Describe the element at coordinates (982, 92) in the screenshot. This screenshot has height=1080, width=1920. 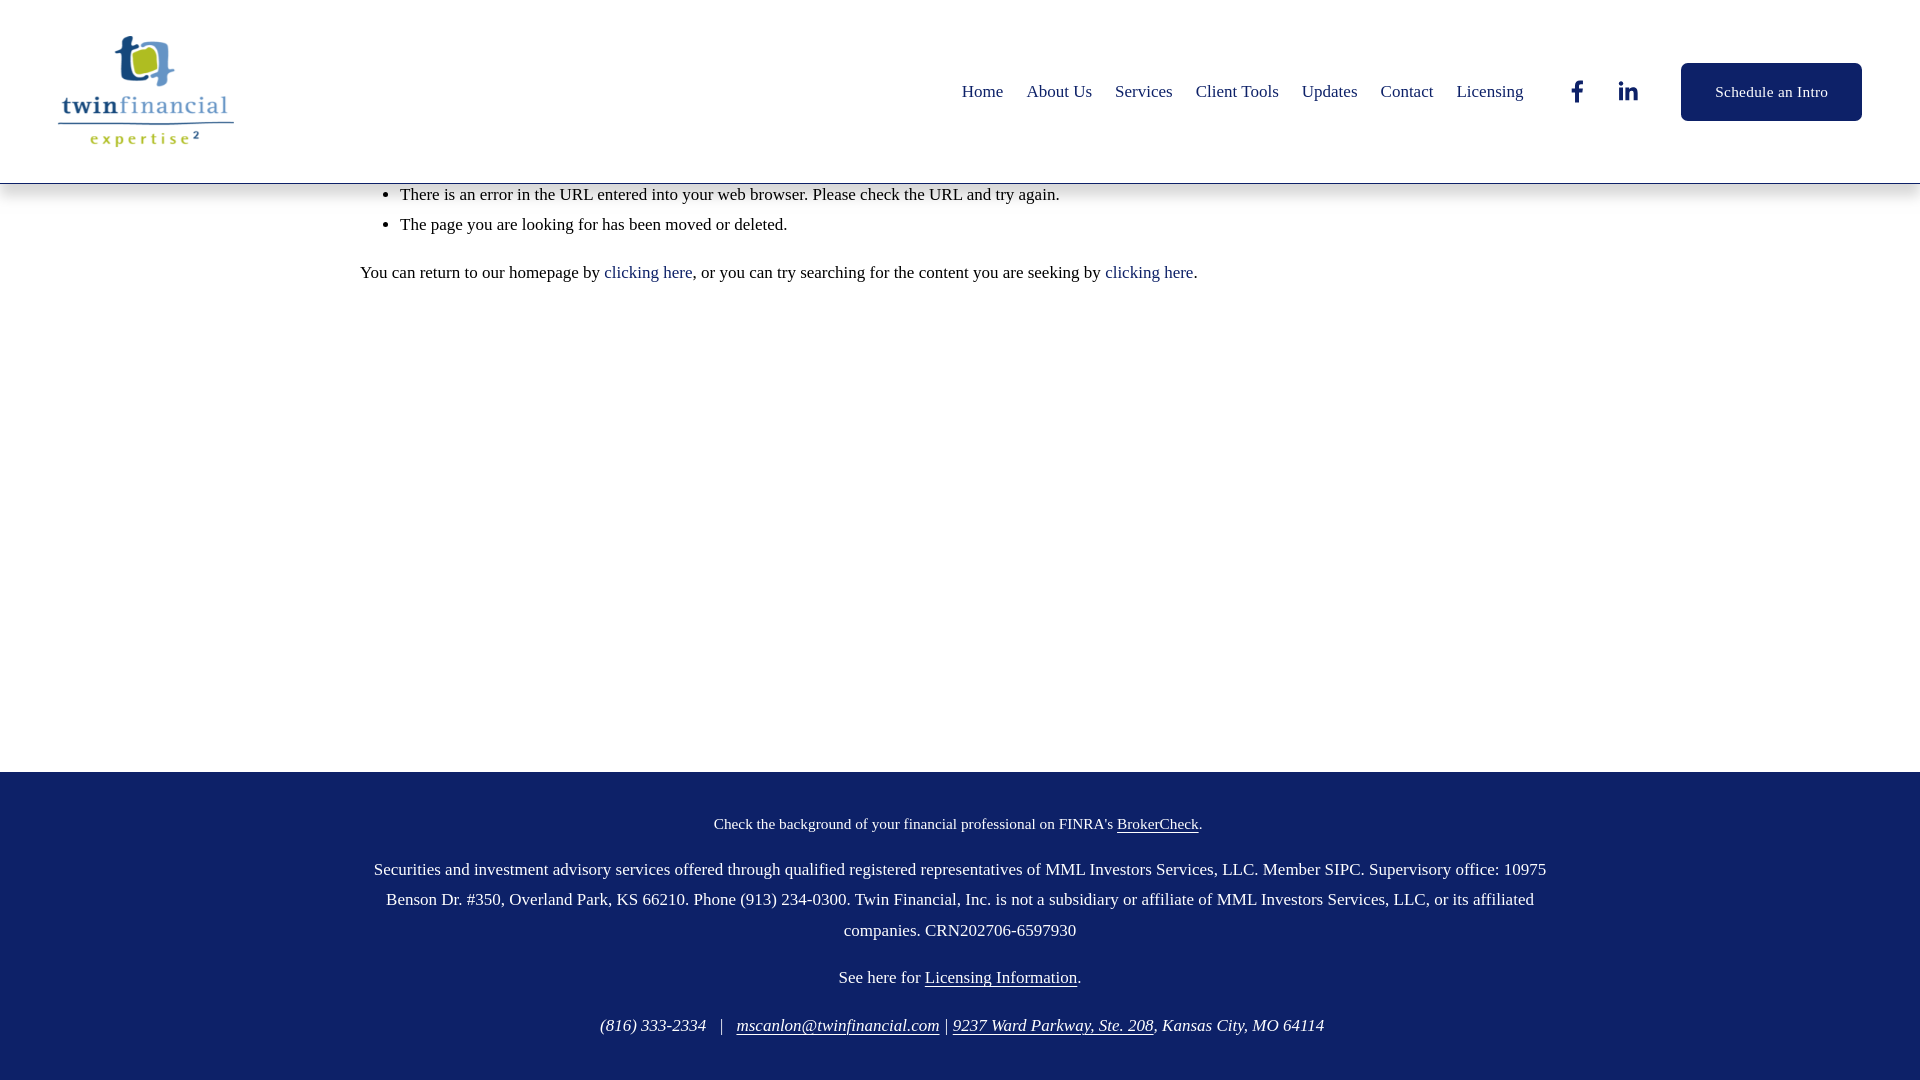
I see `Home` at that location.